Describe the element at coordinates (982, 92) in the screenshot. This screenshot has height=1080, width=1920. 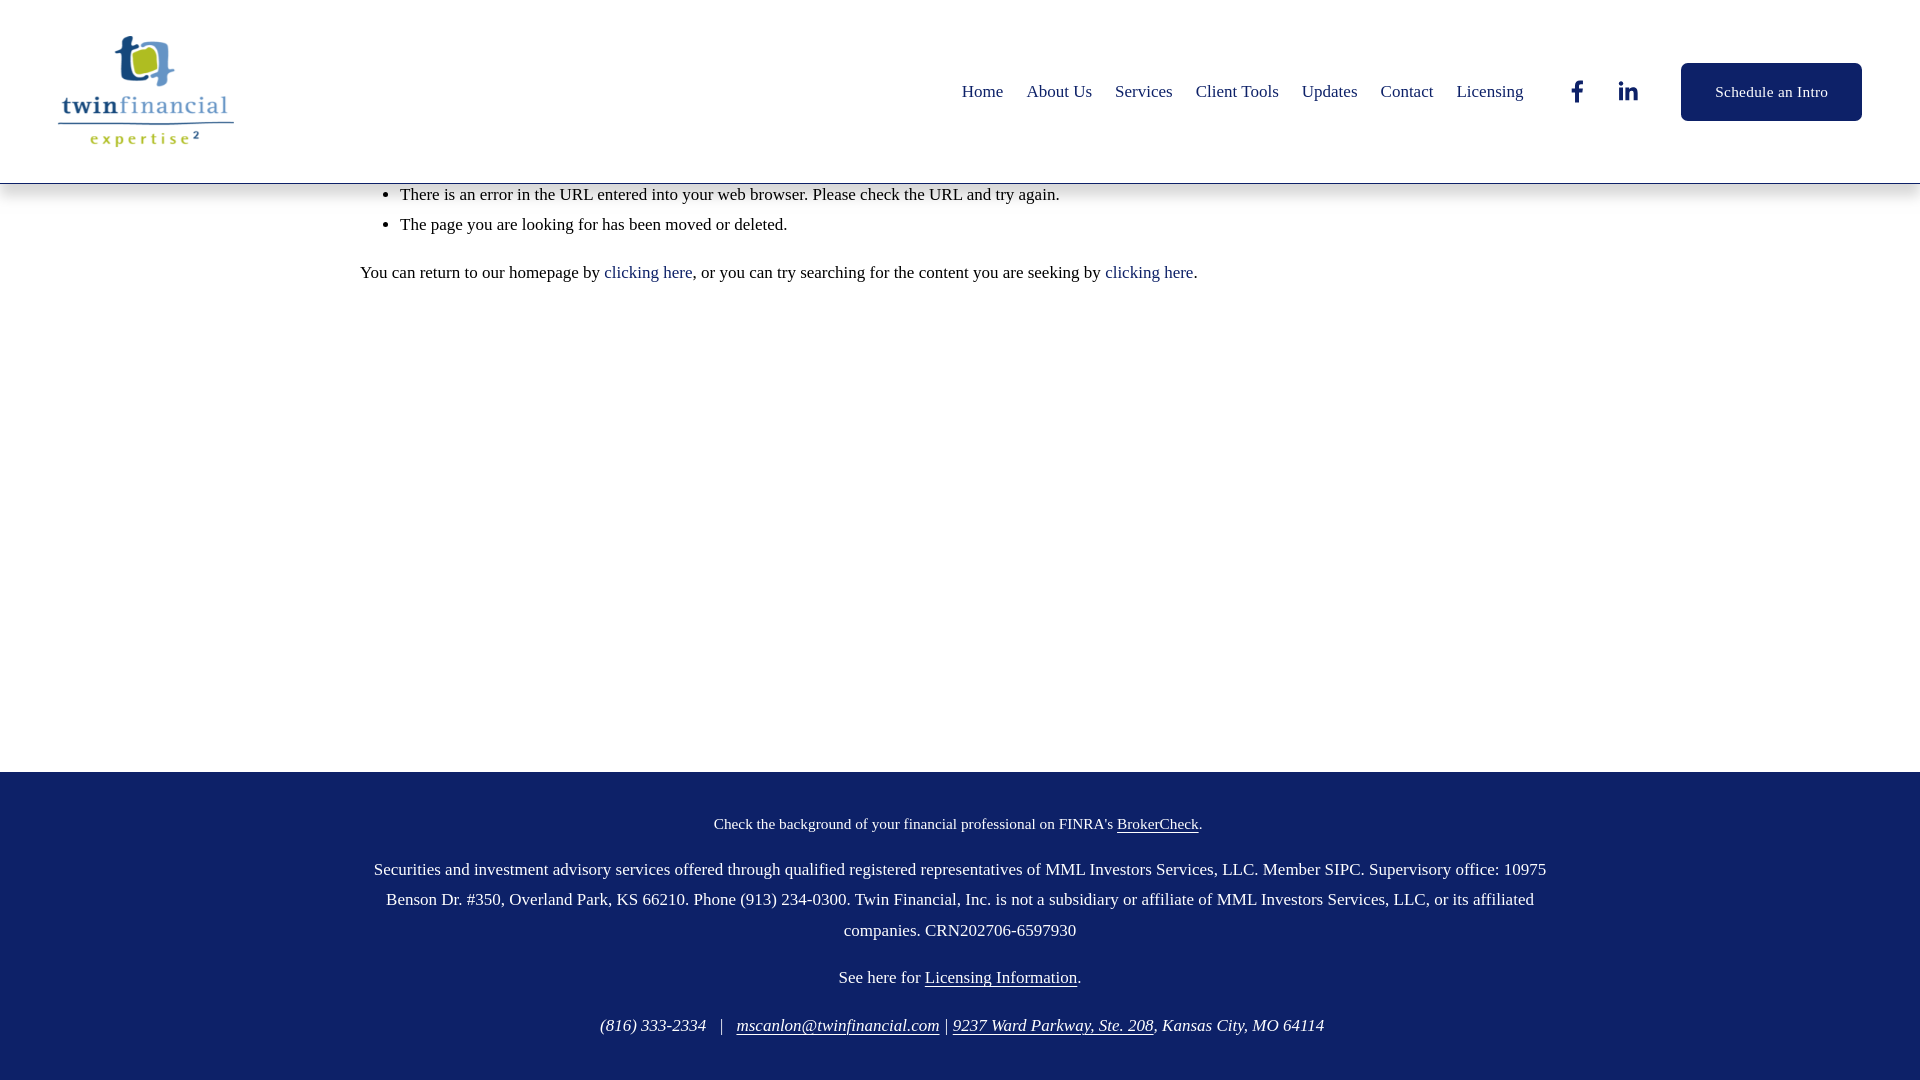
I see `Home` at that location.